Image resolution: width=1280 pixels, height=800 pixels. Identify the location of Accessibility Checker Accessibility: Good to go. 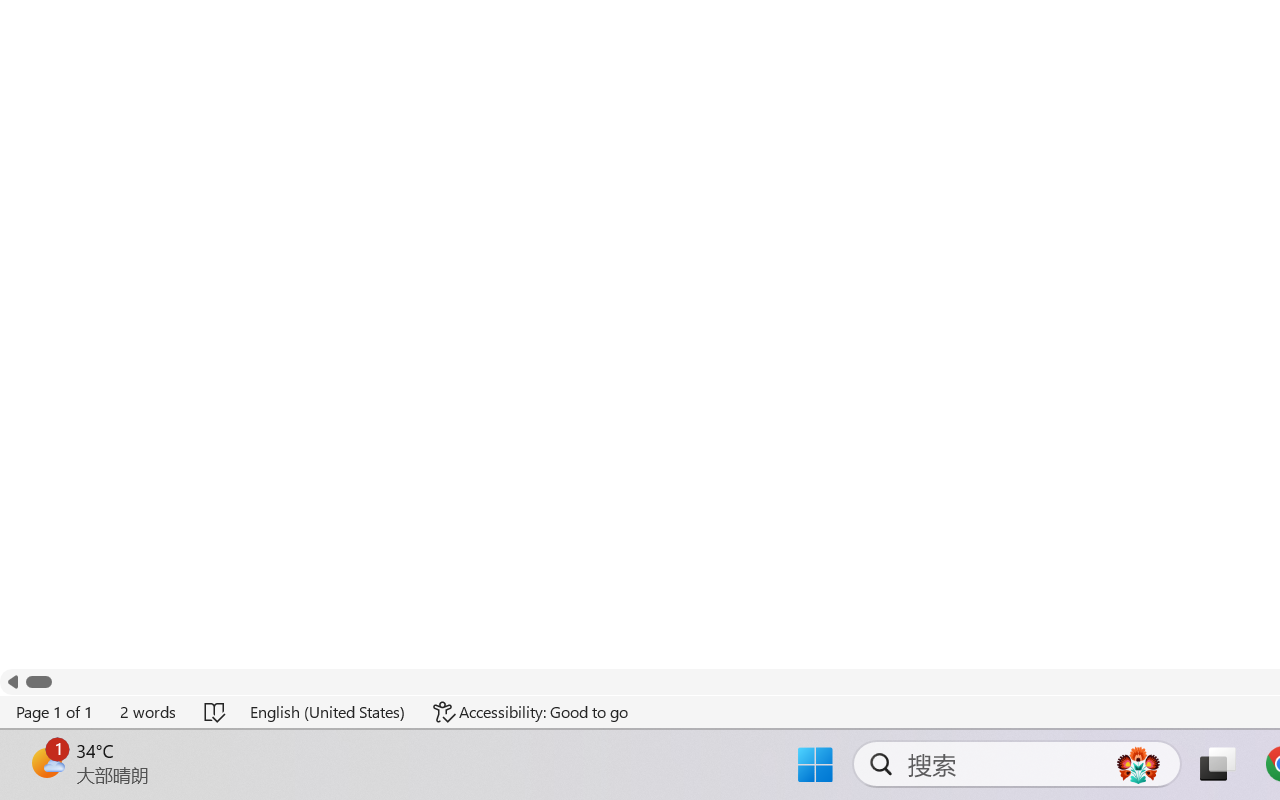
(531, 712).